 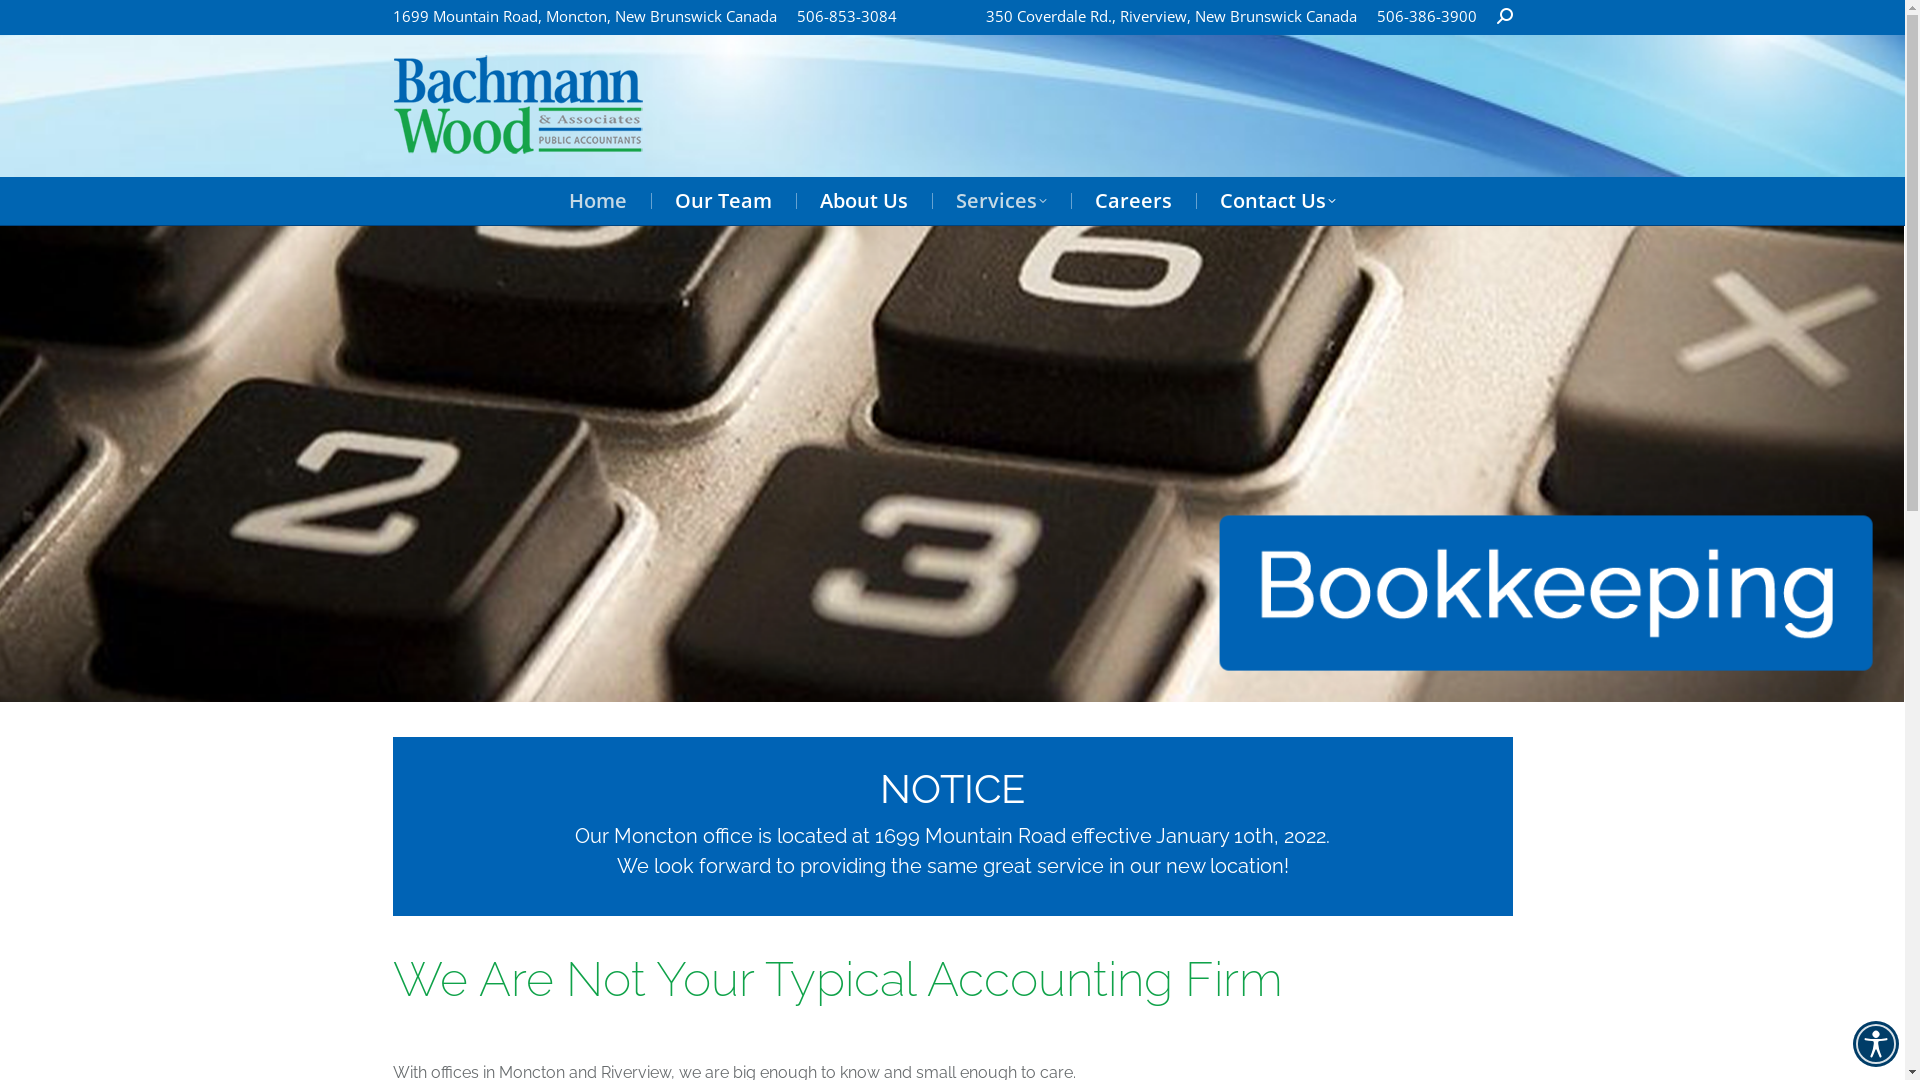 I want to click on Home, so click(x=598, y=201).